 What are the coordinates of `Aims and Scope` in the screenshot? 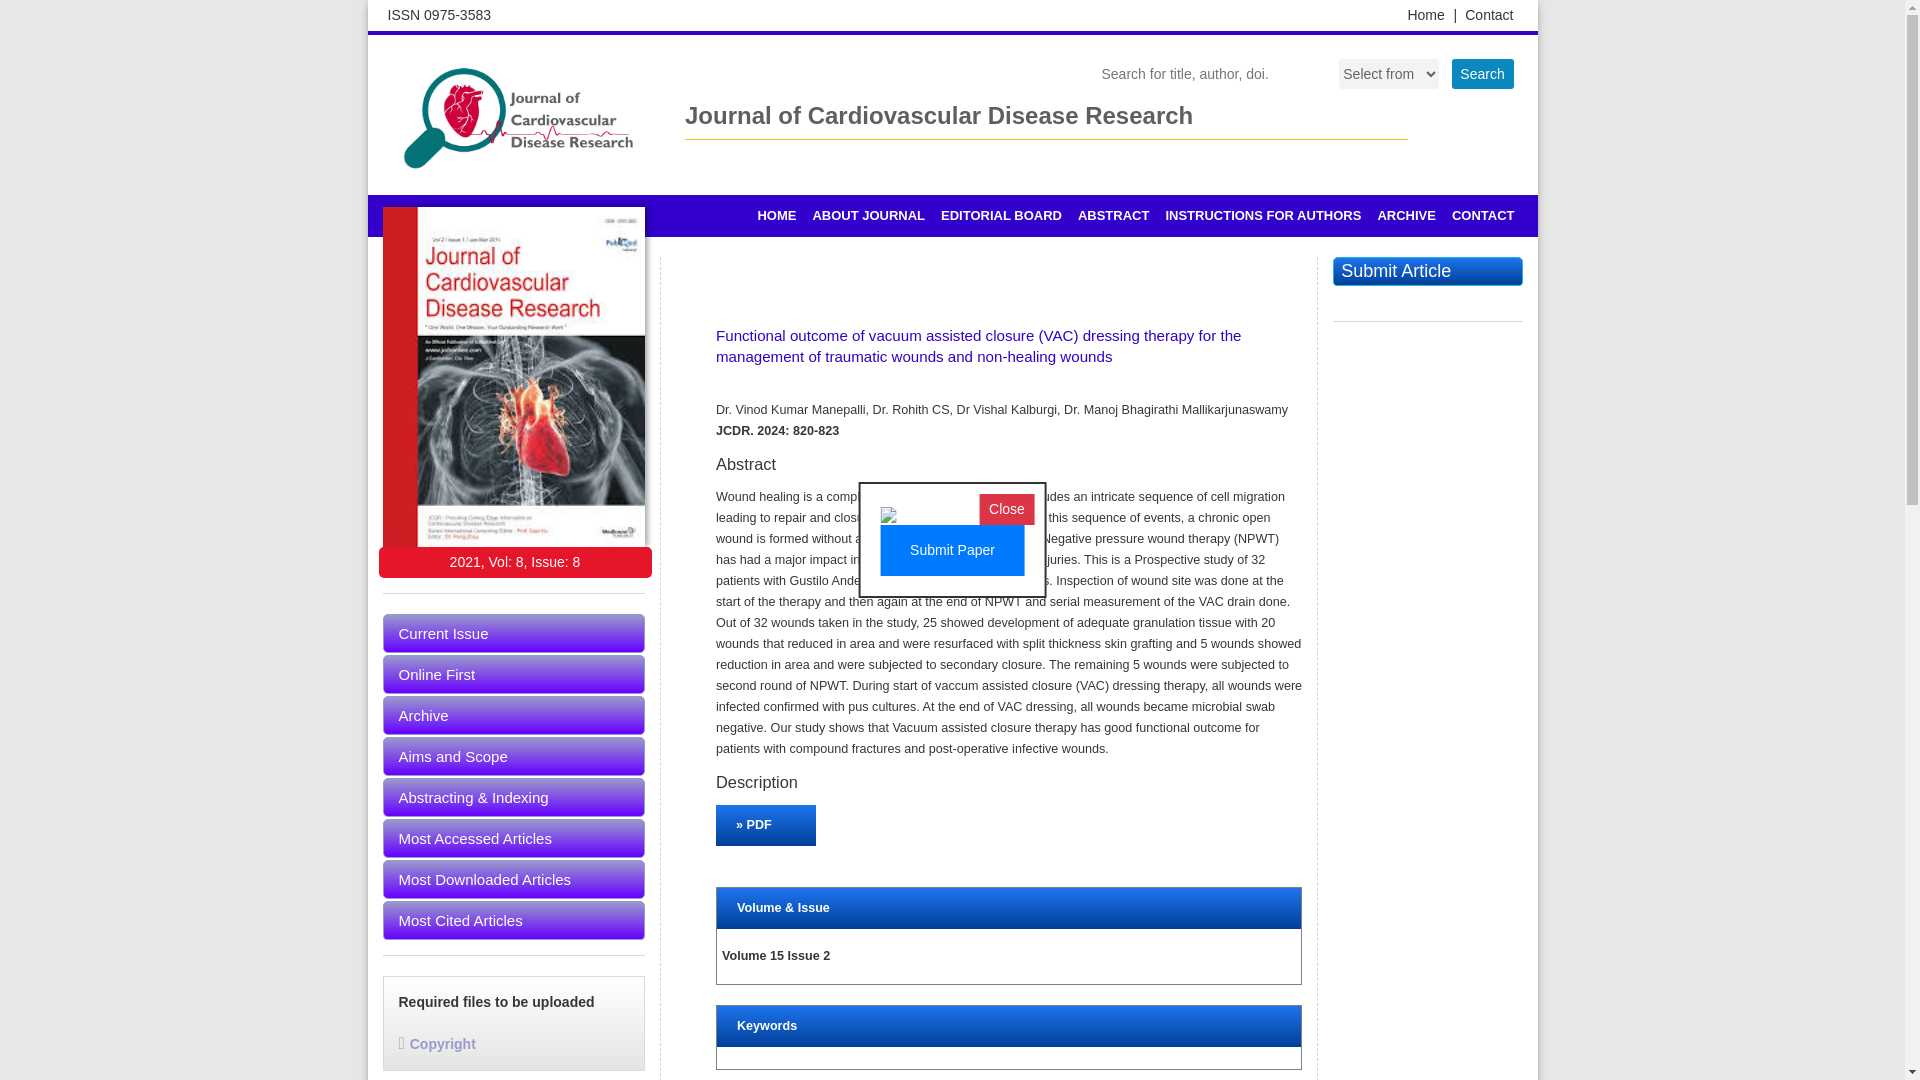 It's located at (514, 756).